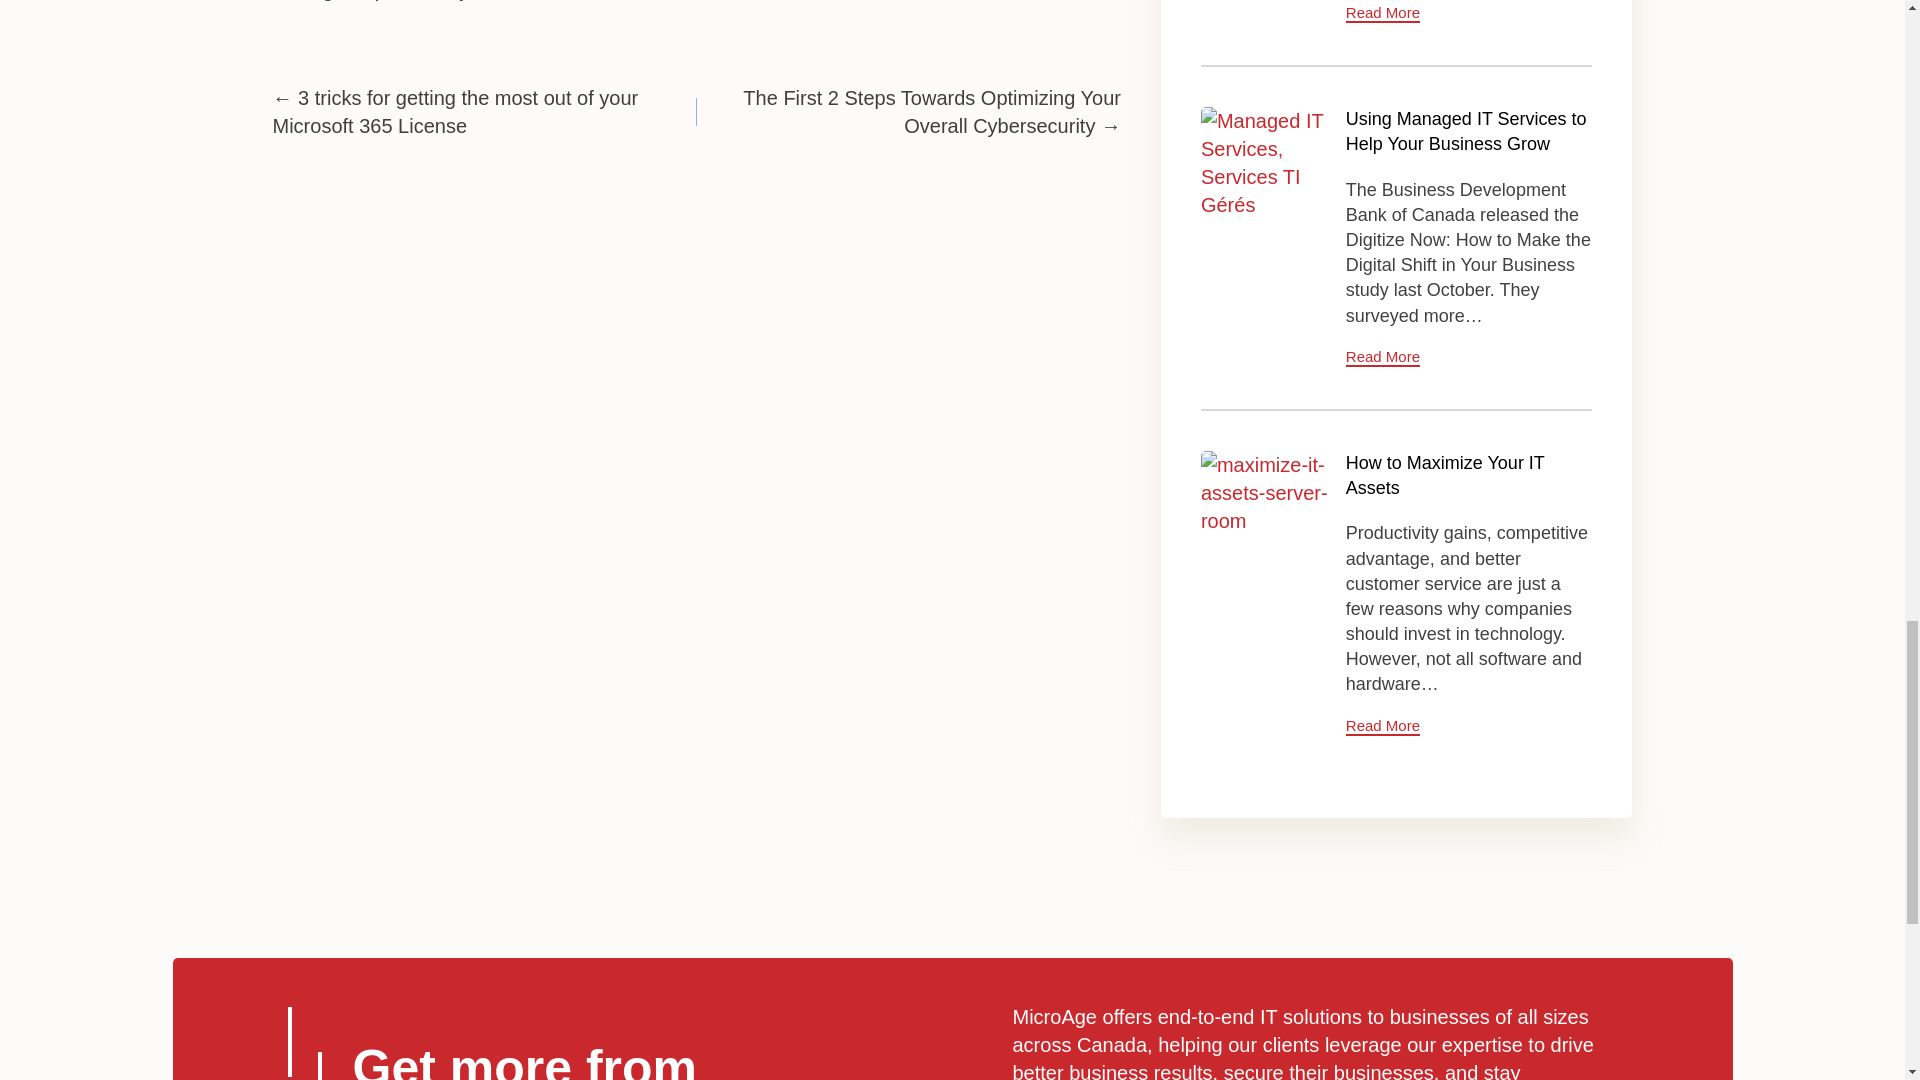  What do you see at coordinates (1466, 132) in the screenshot?
I see `Using Managed IT Services to Help Your Business Grow` at bounding box center [1466, 132].